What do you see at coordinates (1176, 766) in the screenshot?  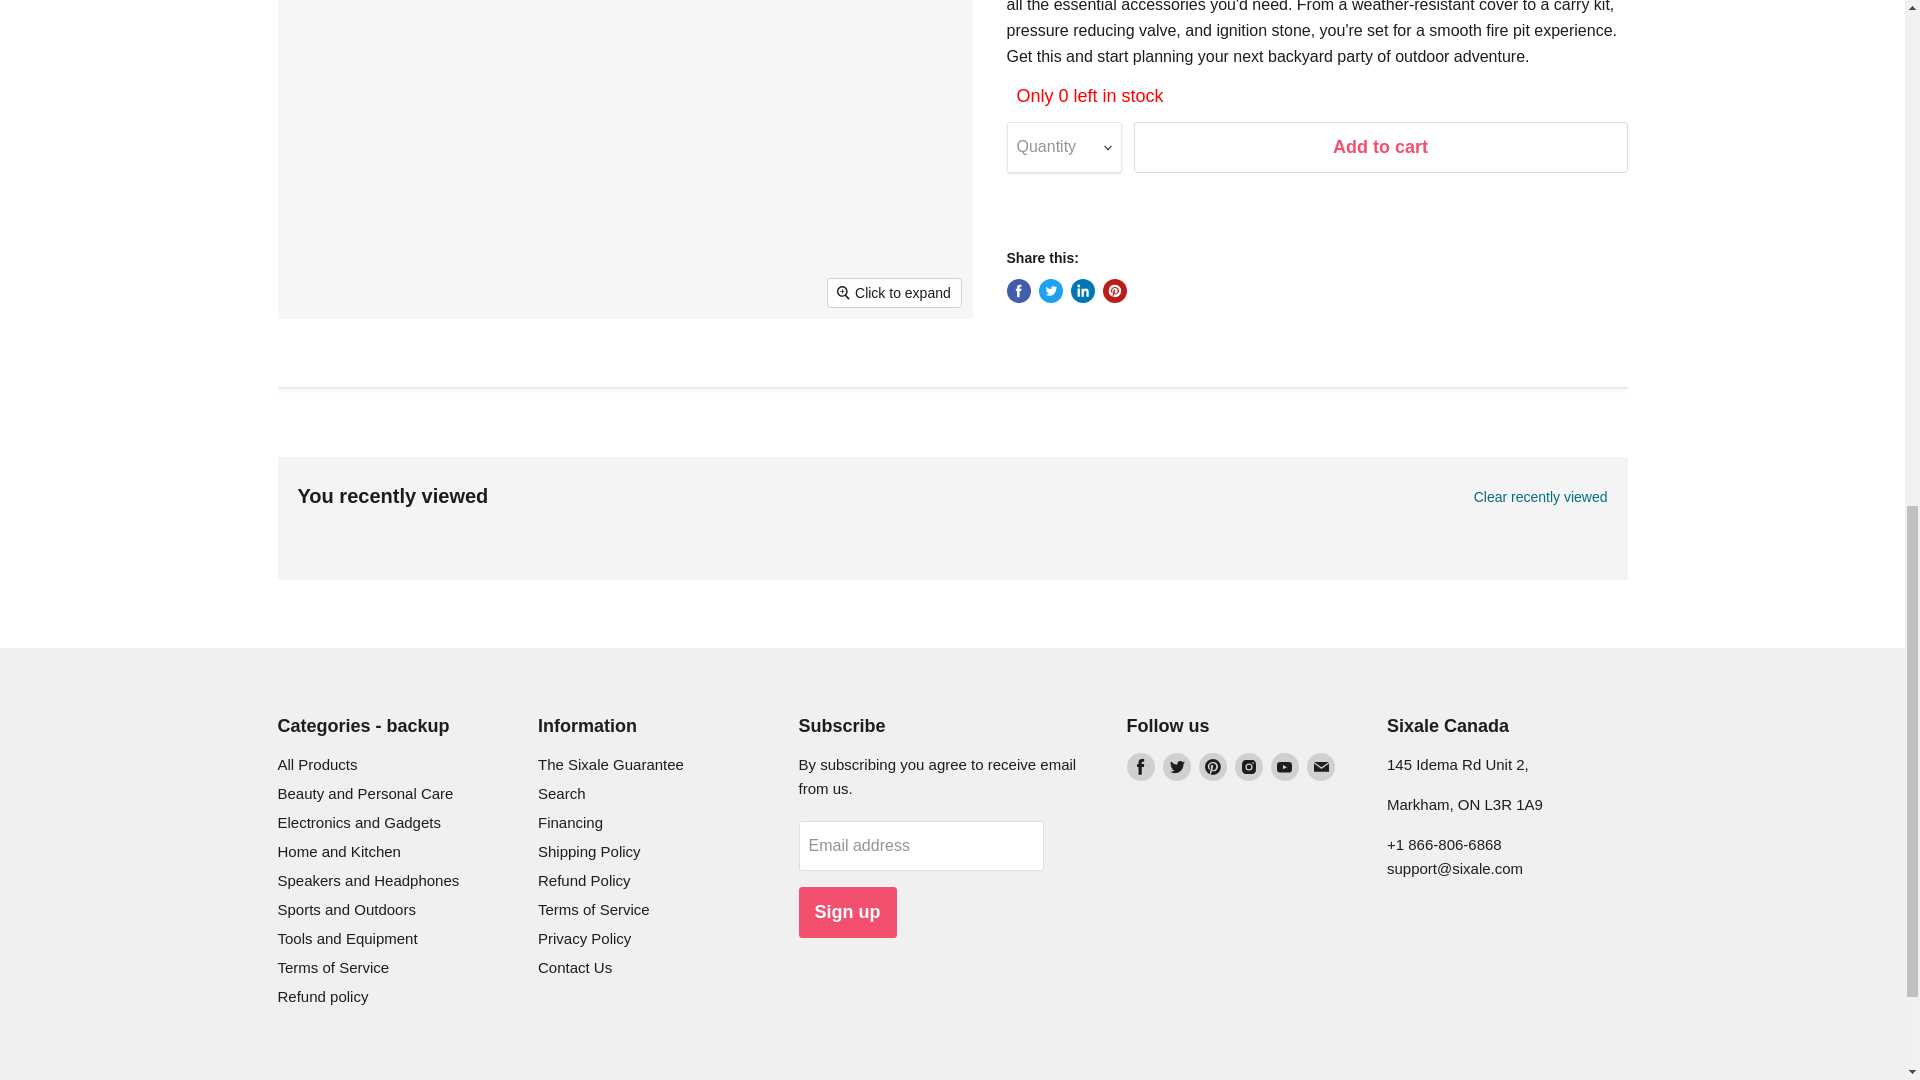 I see `Twitter` at bounding box center [1176, 766].